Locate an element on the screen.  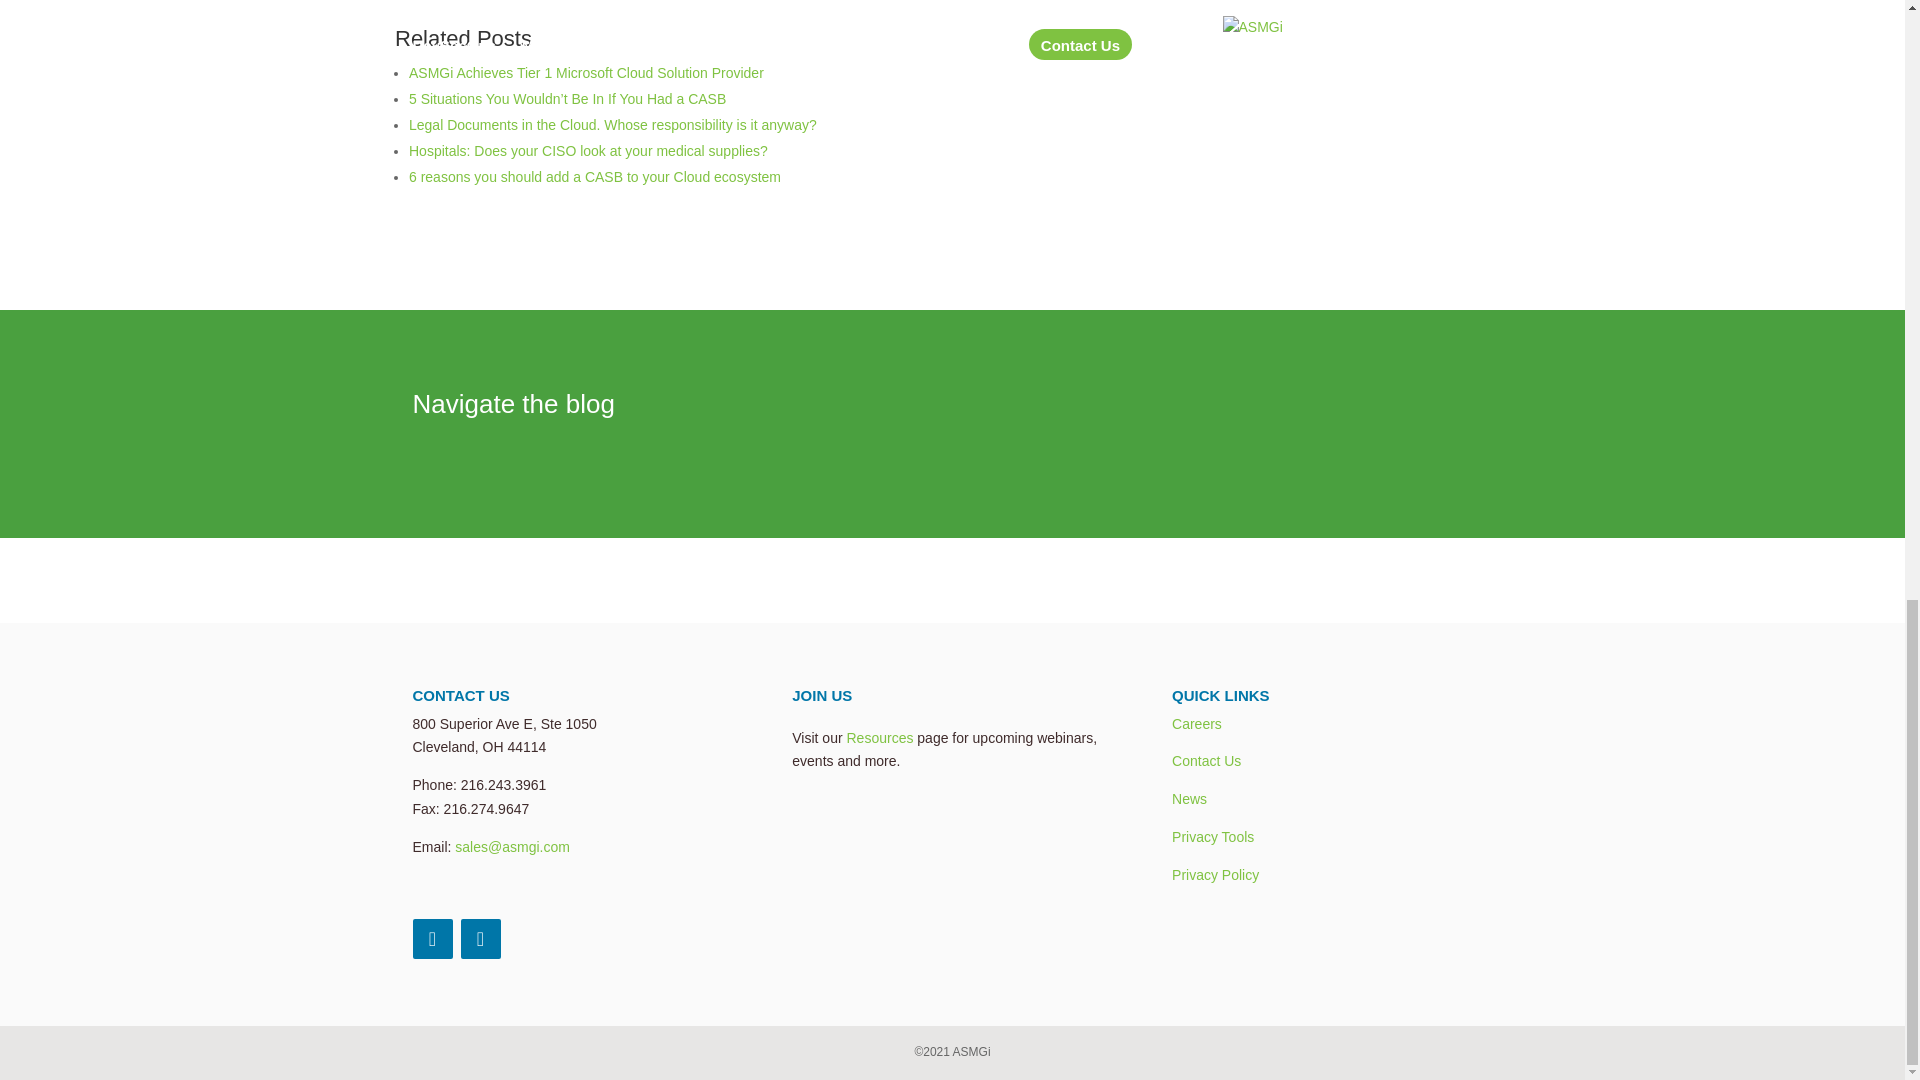
Resources is located at coordinates (880, 738).